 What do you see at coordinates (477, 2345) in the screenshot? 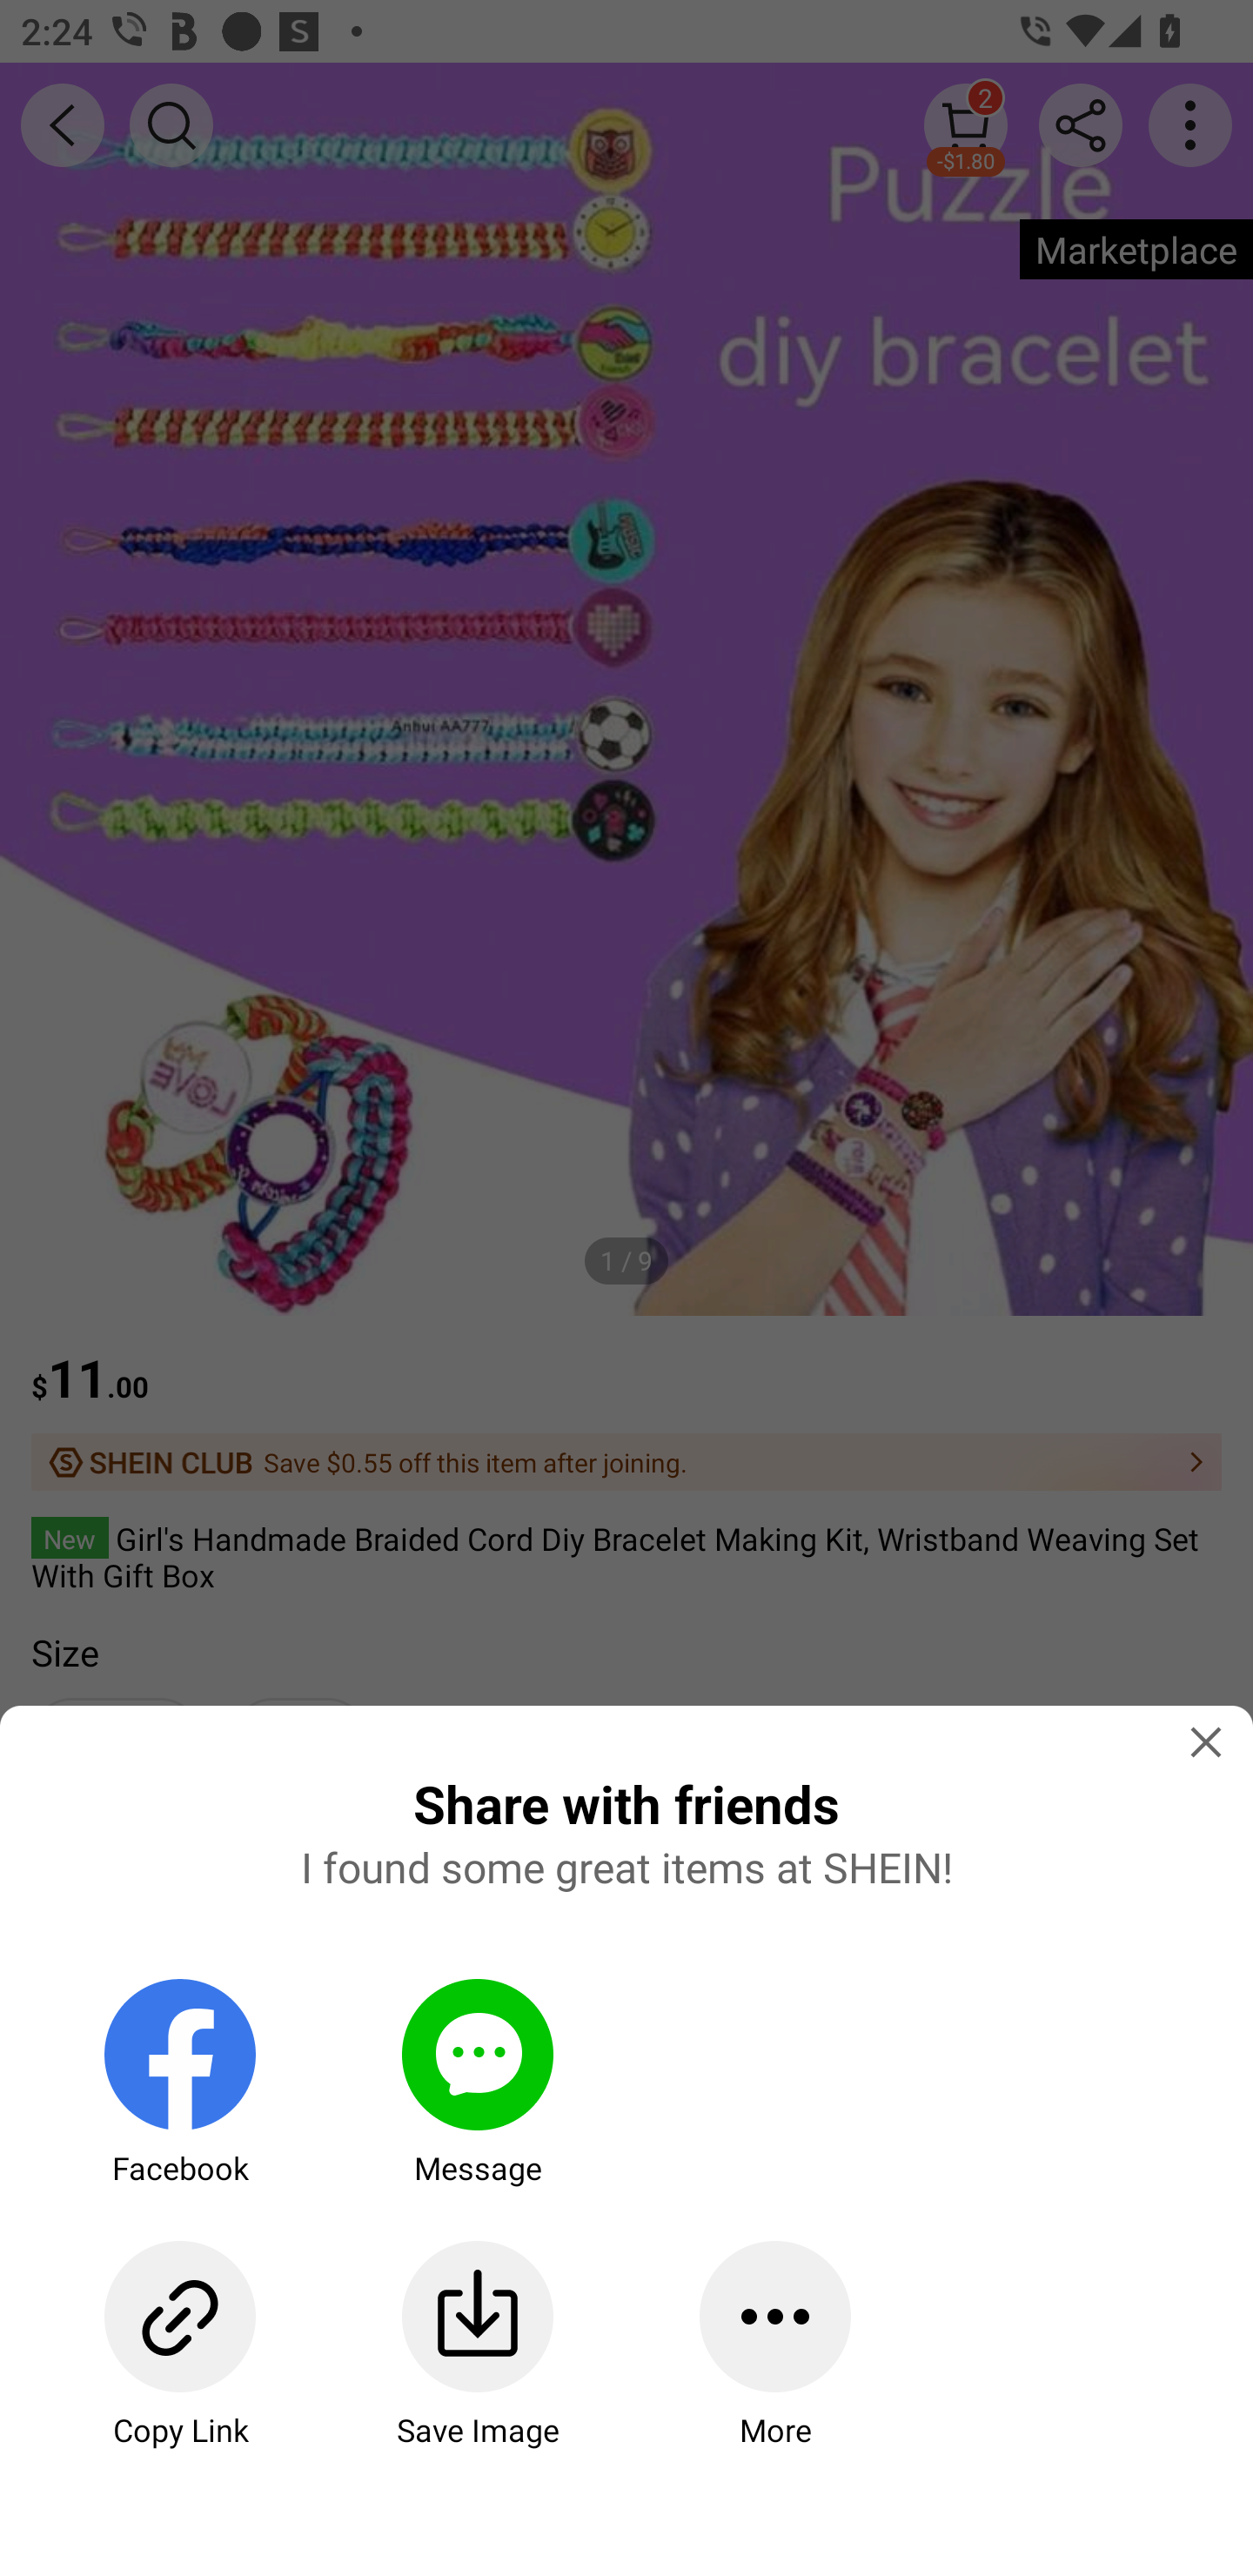
I see `Save Image` at bounding box center [477, 2345].